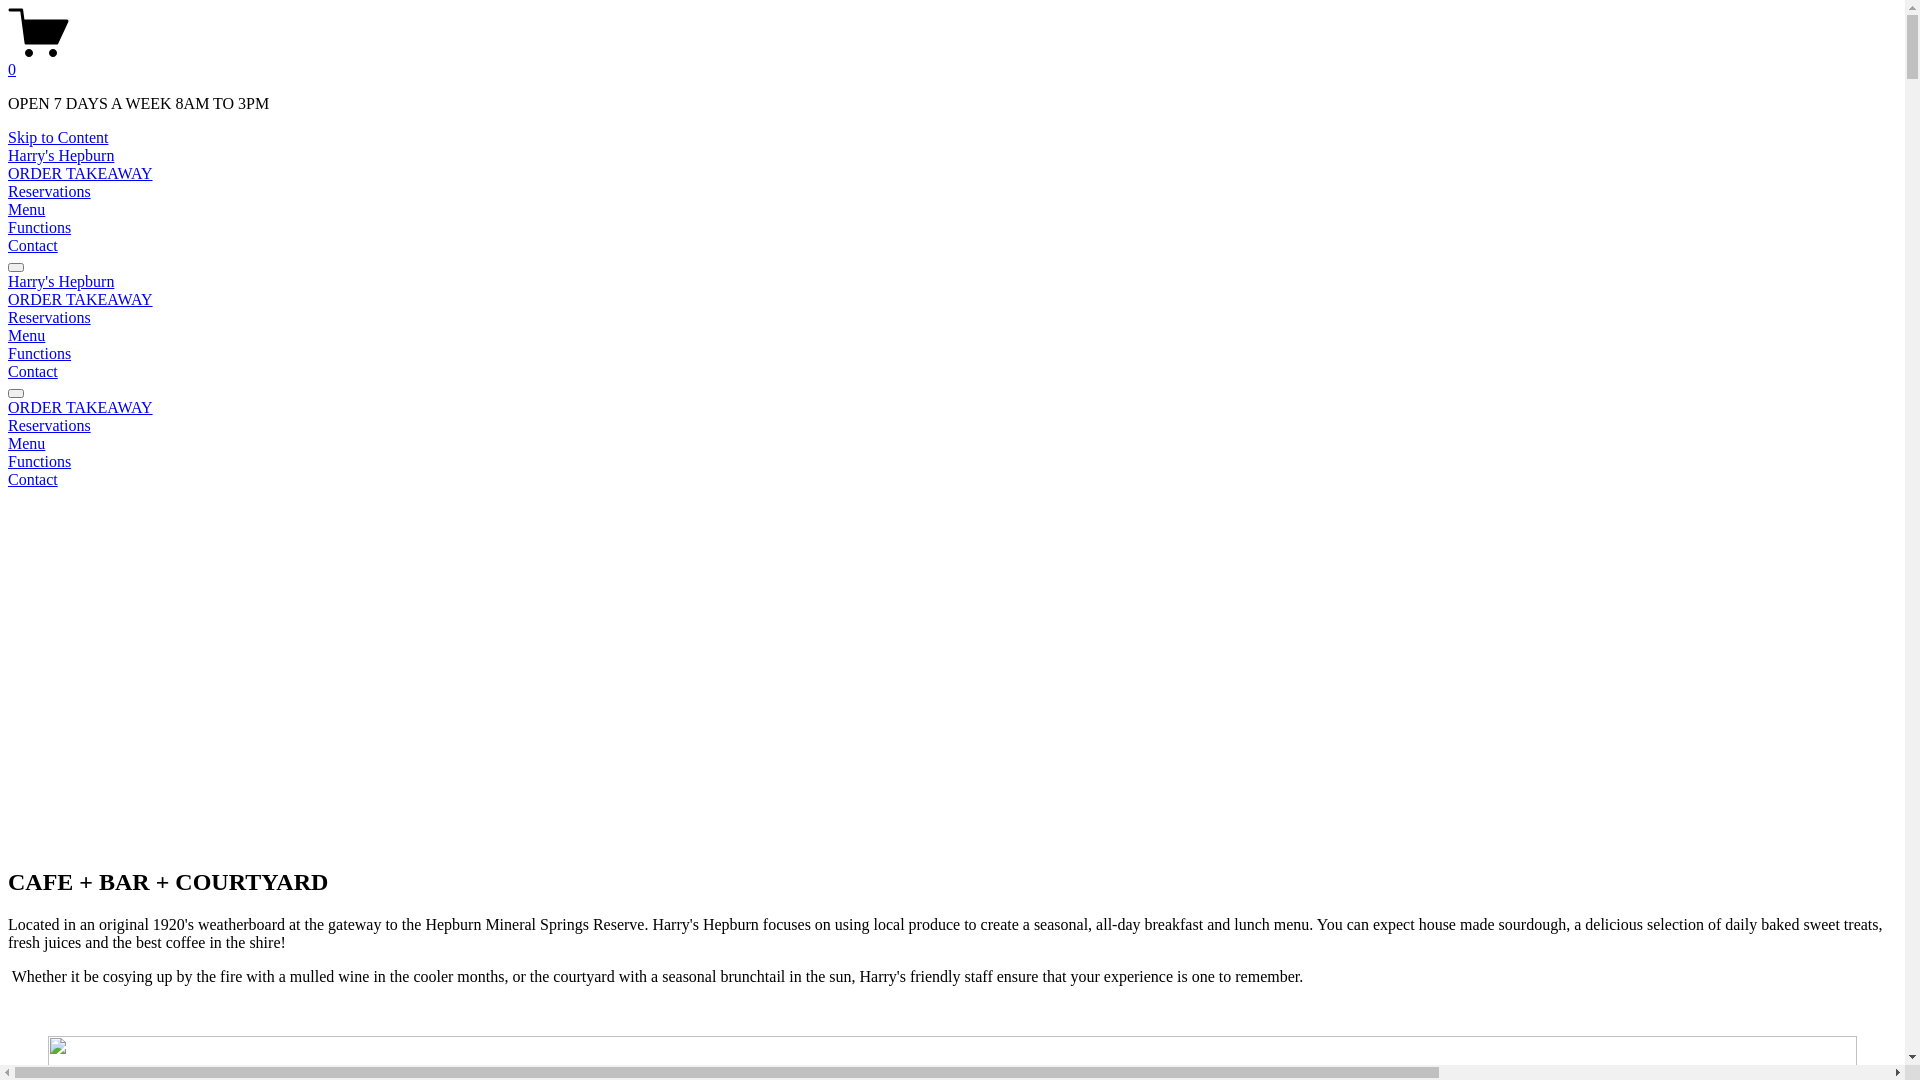 This screenshot has width=1920, height=1080. I want to click on ORDER TAKEAWAY, so click(80, 408).